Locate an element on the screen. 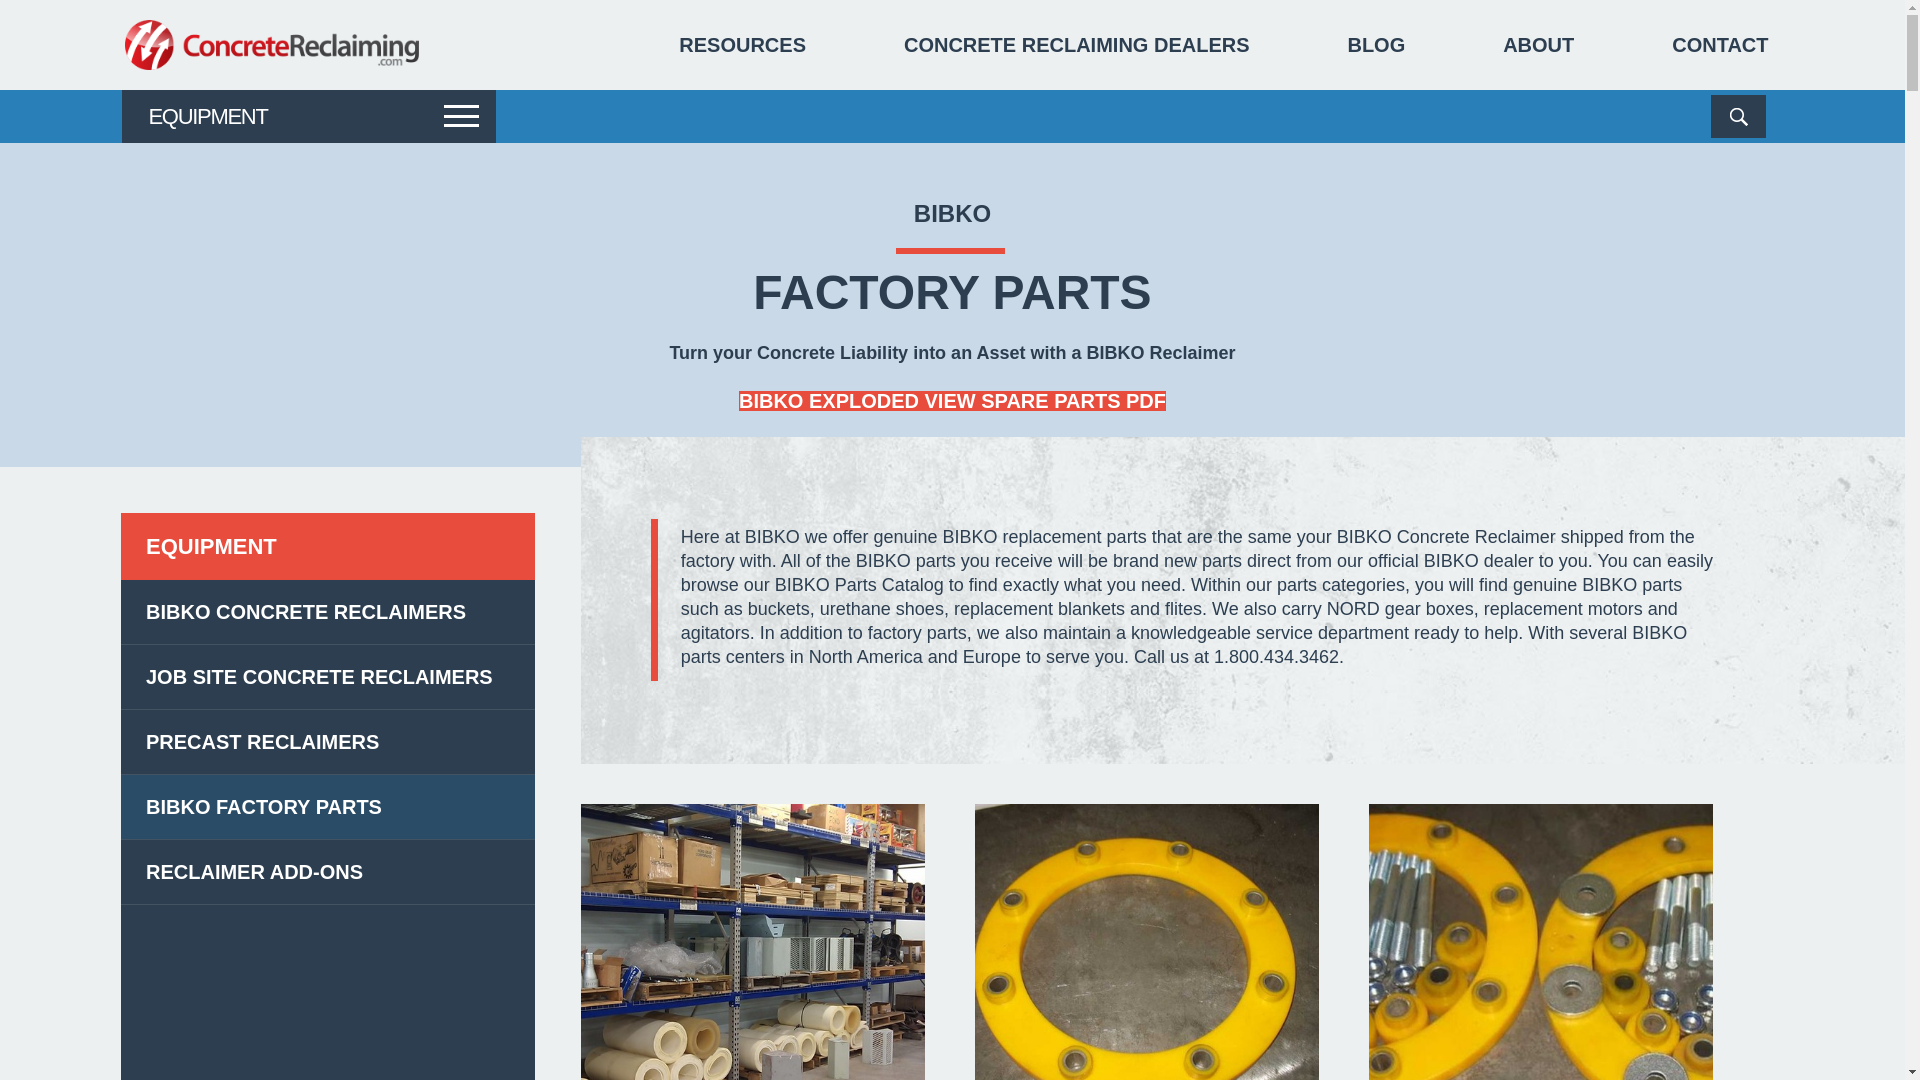 This screenshot has height=1080, width=1920. BIBKO EXPLODED VIEW SPARE PARTS PDF is located at coordinates (952, 400).